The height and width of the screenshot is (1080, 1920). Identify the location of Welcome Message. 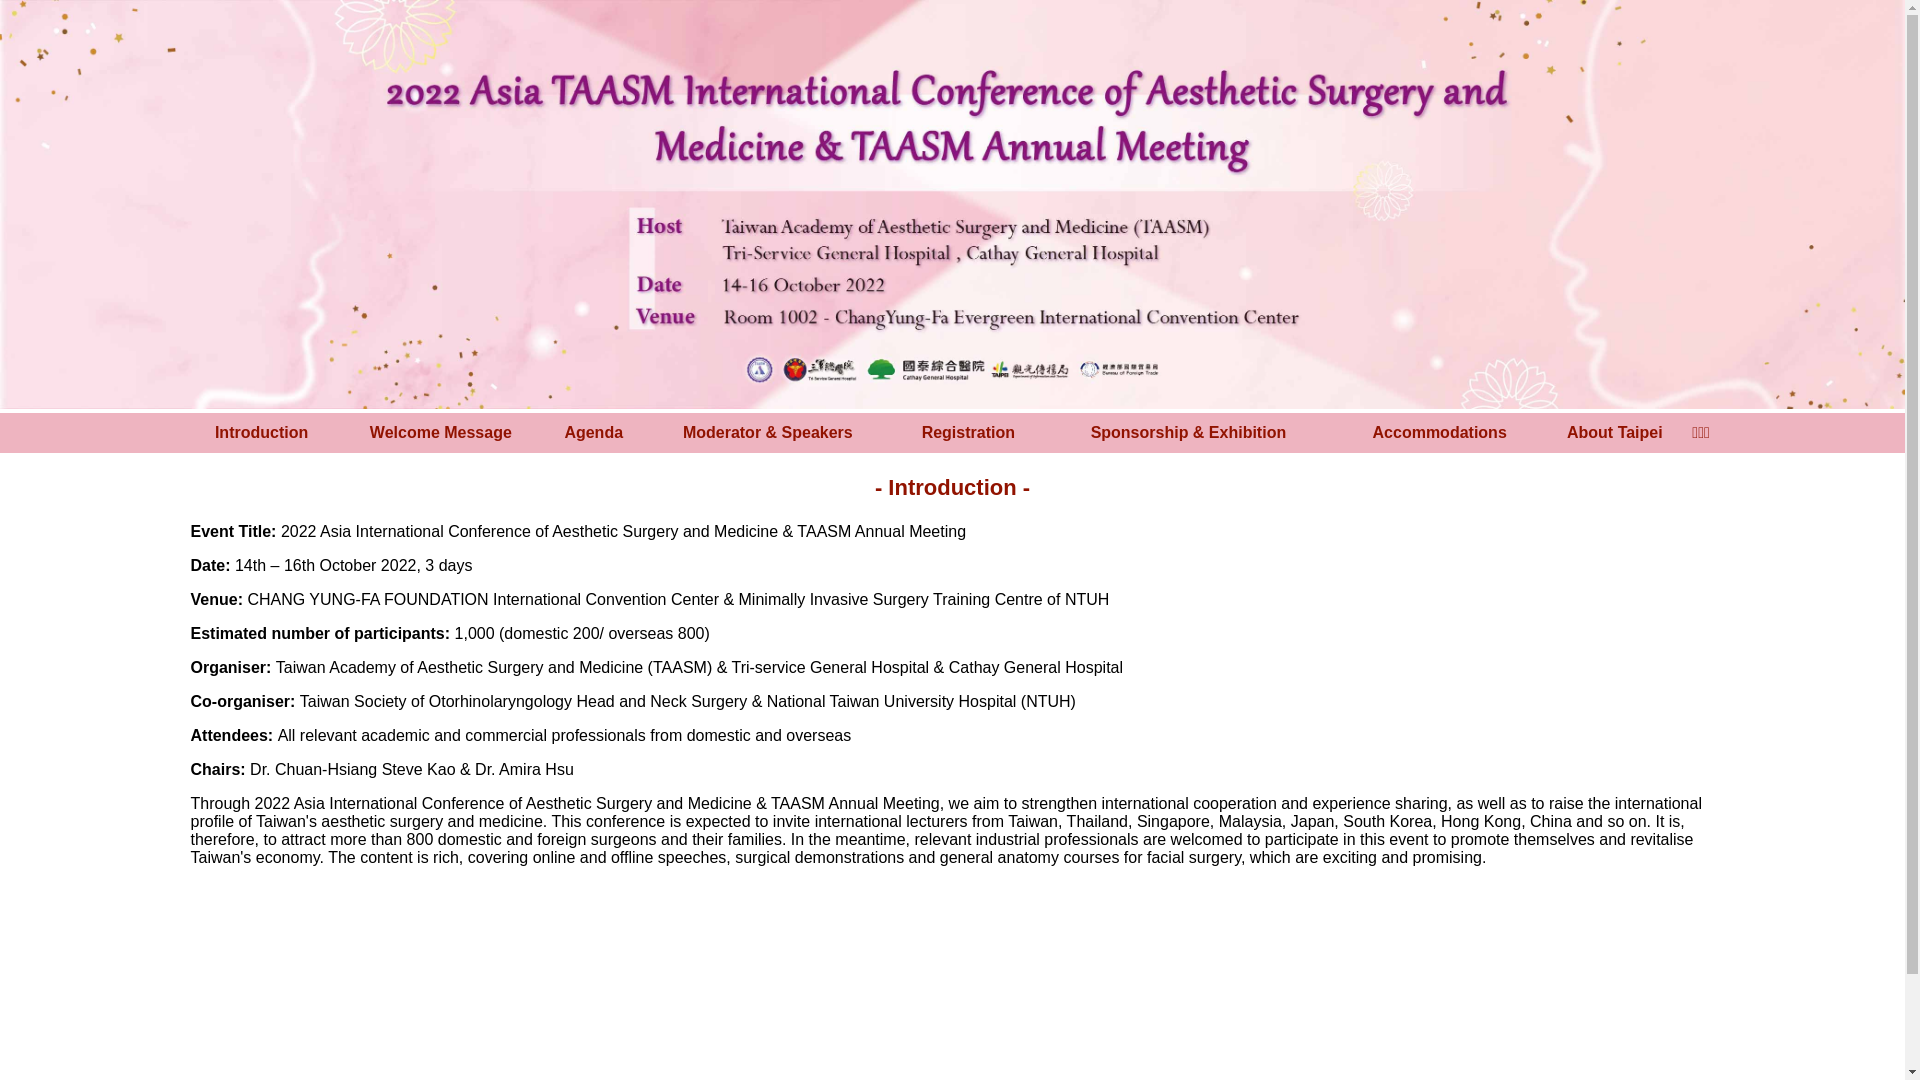
(441, 432).